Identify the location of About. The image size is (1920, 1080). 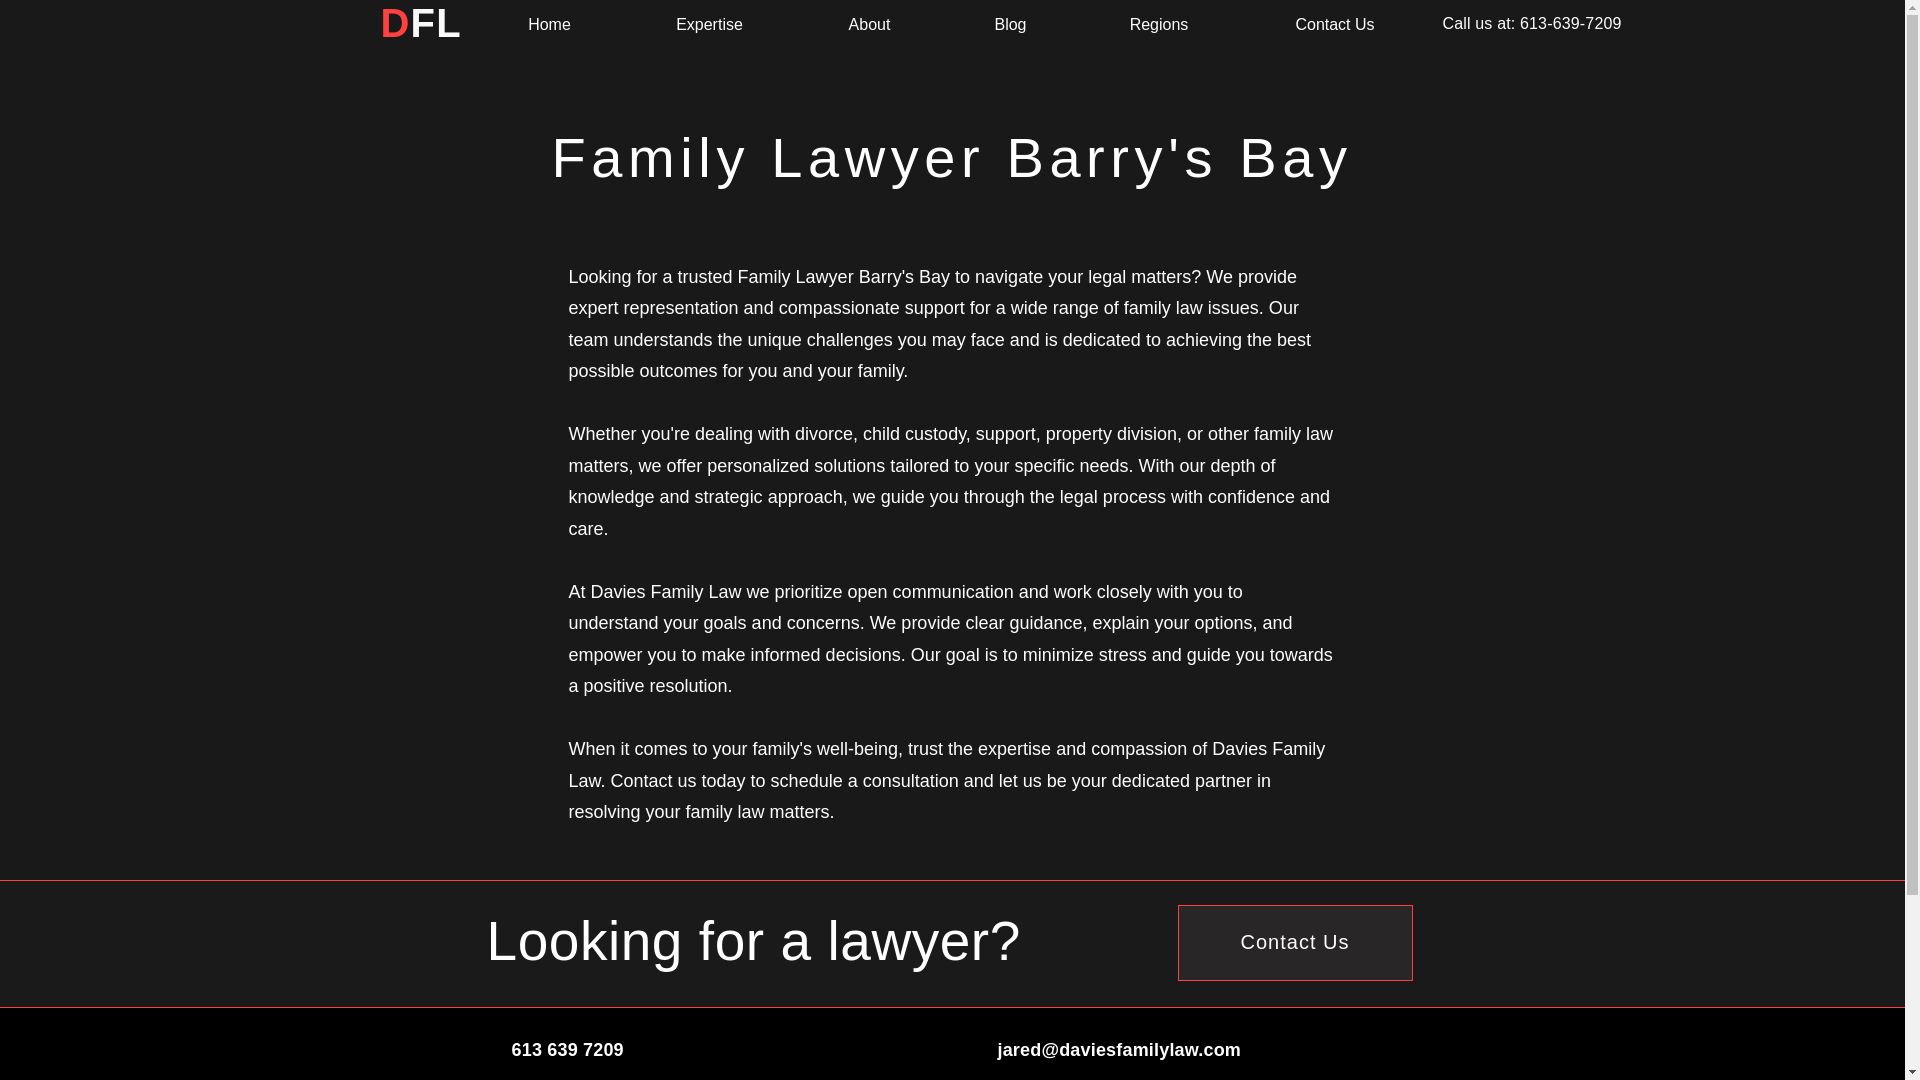
(870, 24).